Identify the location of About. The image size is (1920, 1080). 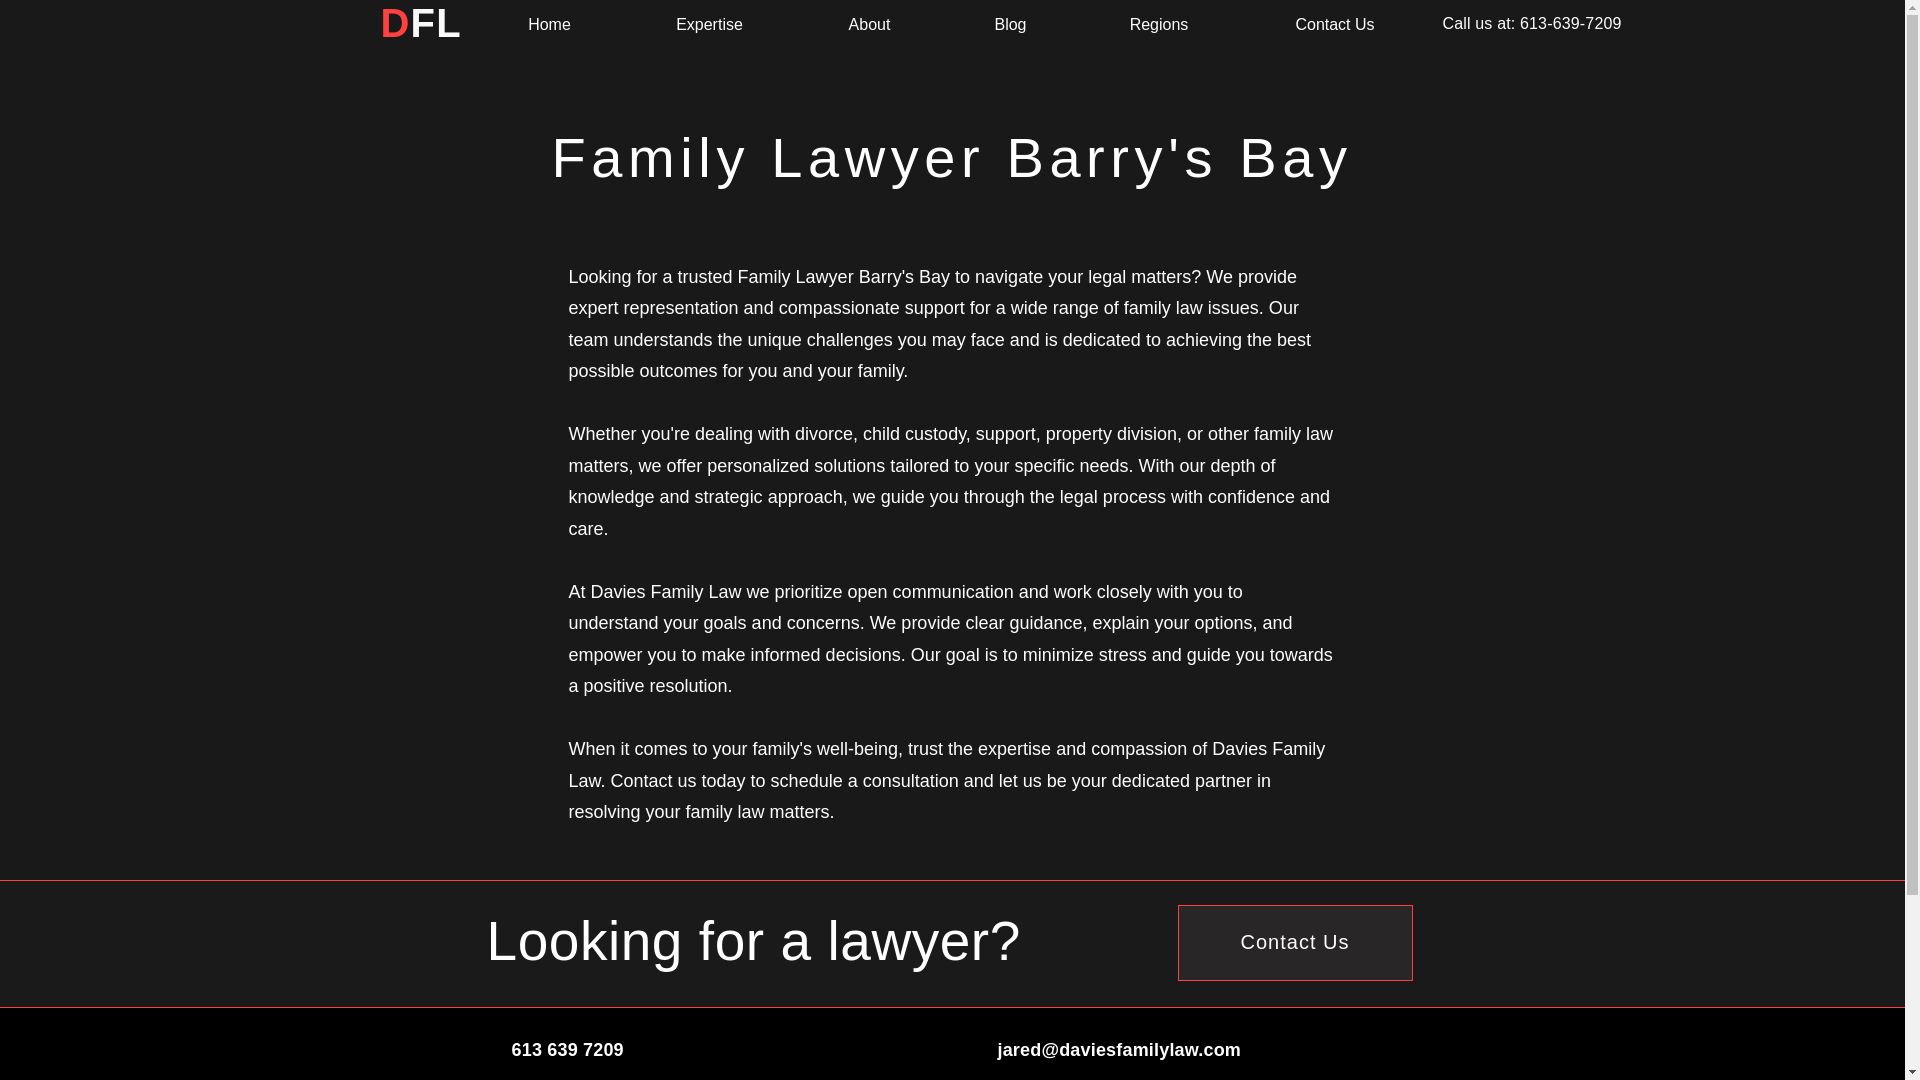
(870, 24).